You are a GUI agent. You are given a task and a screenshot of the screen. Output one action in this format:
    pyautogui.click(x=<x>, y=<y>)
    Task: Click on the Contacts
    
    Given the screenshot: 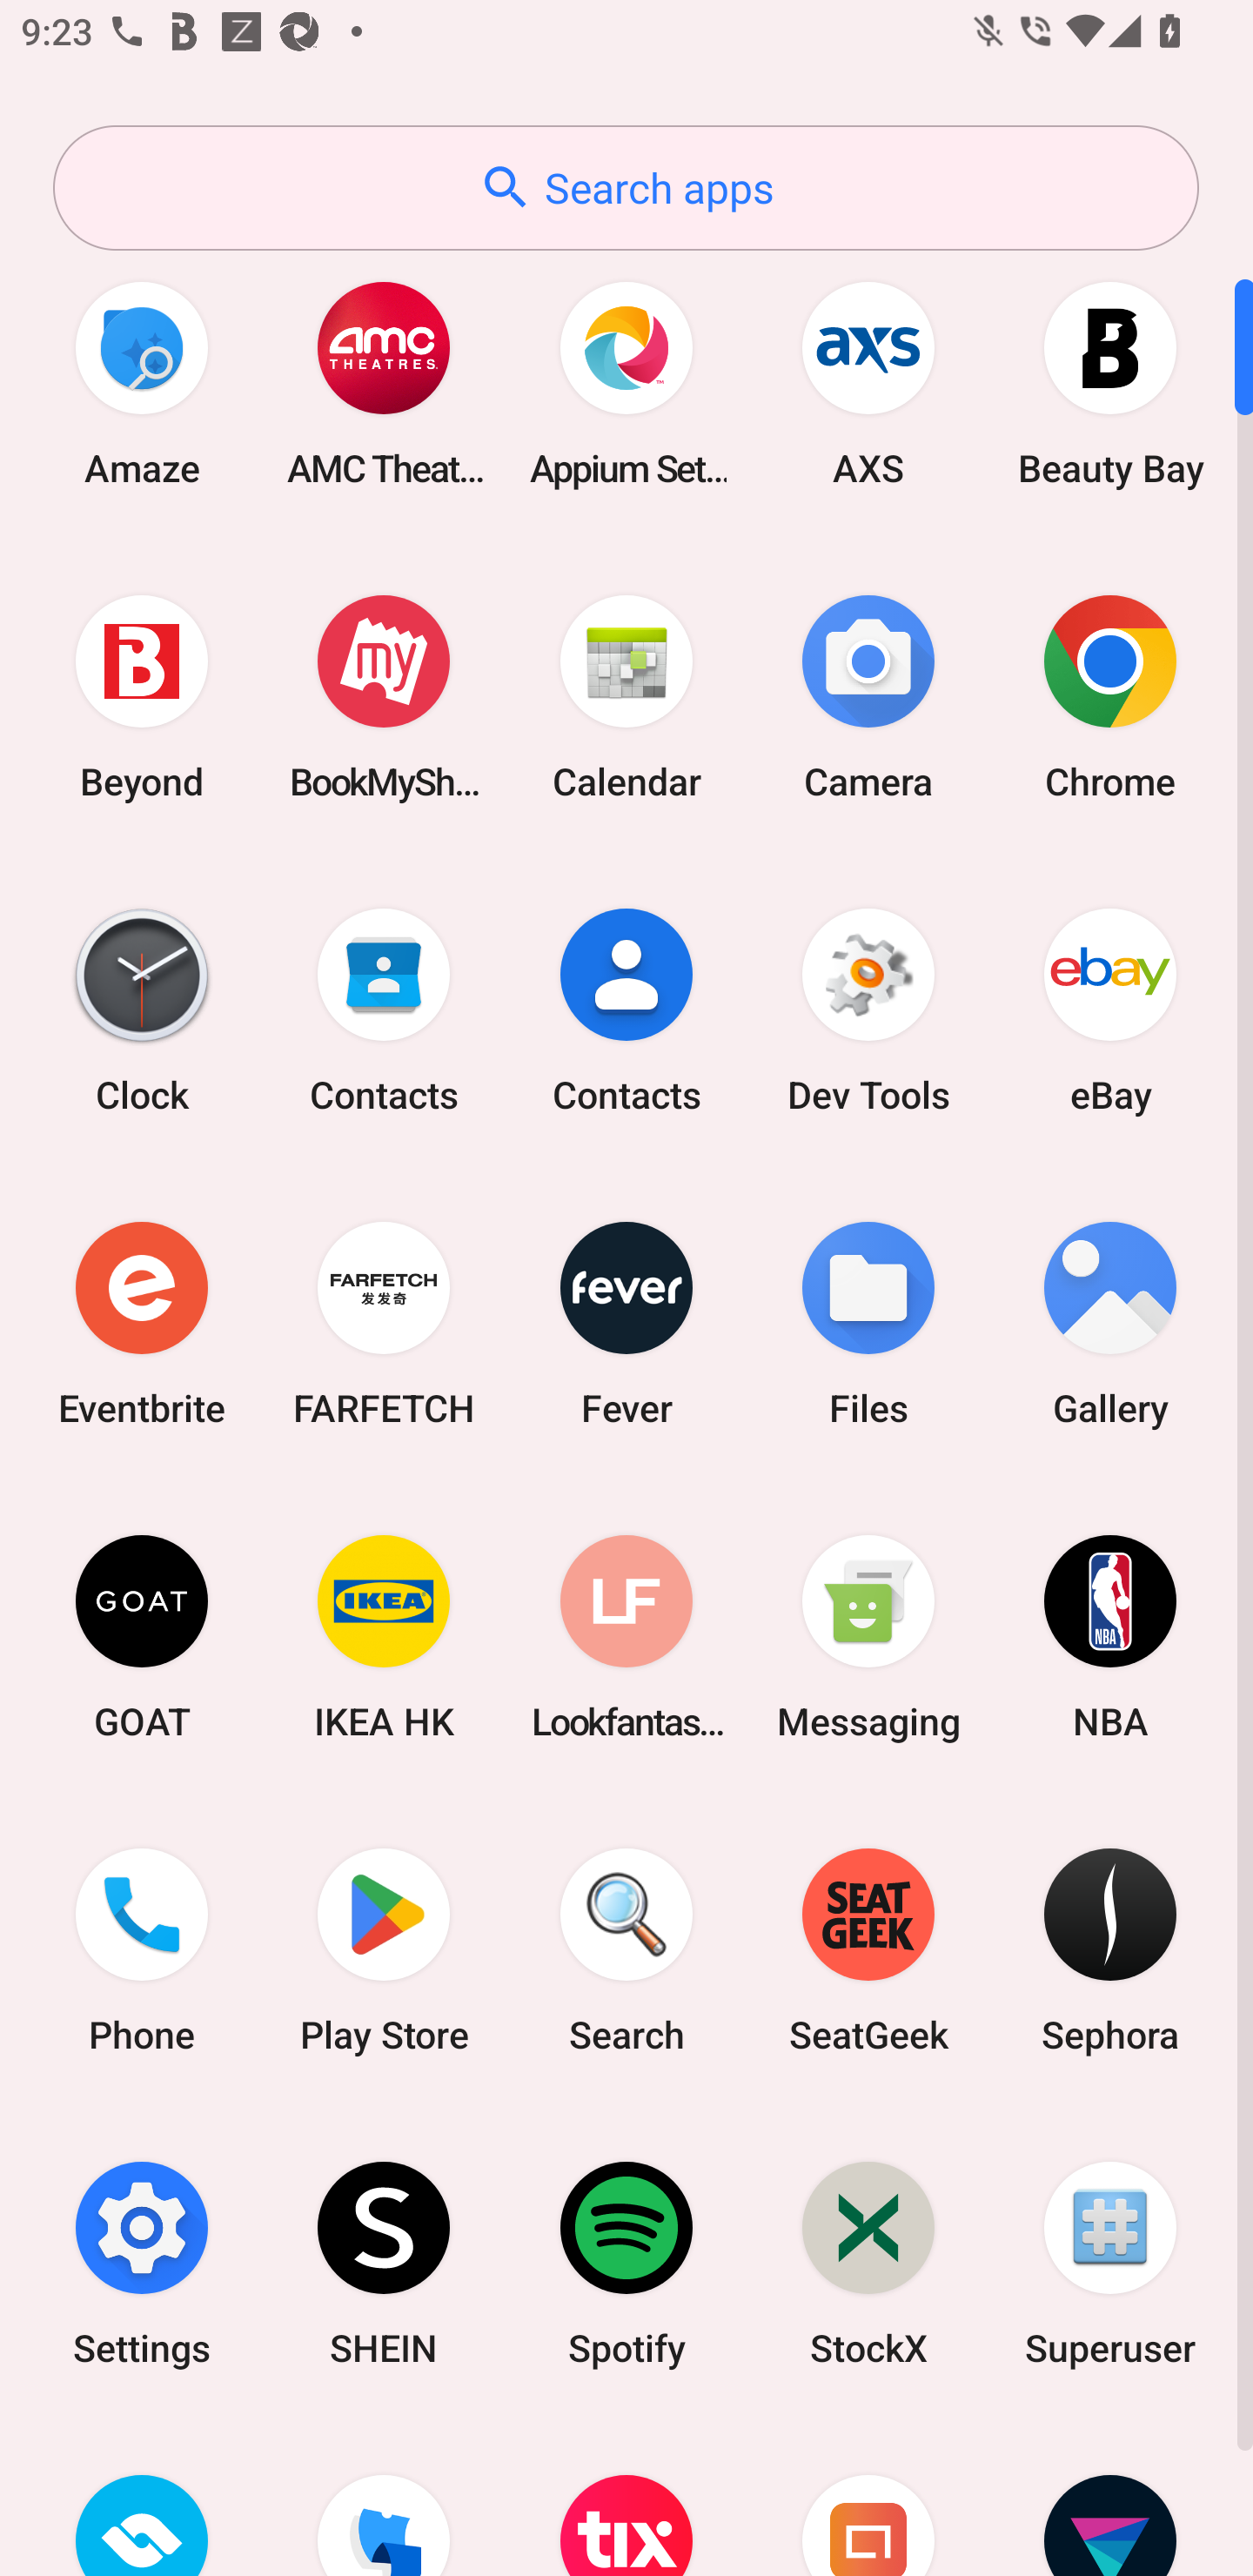 What is the action you would take?
    pyautogui.click(x=626, y=1010)
    